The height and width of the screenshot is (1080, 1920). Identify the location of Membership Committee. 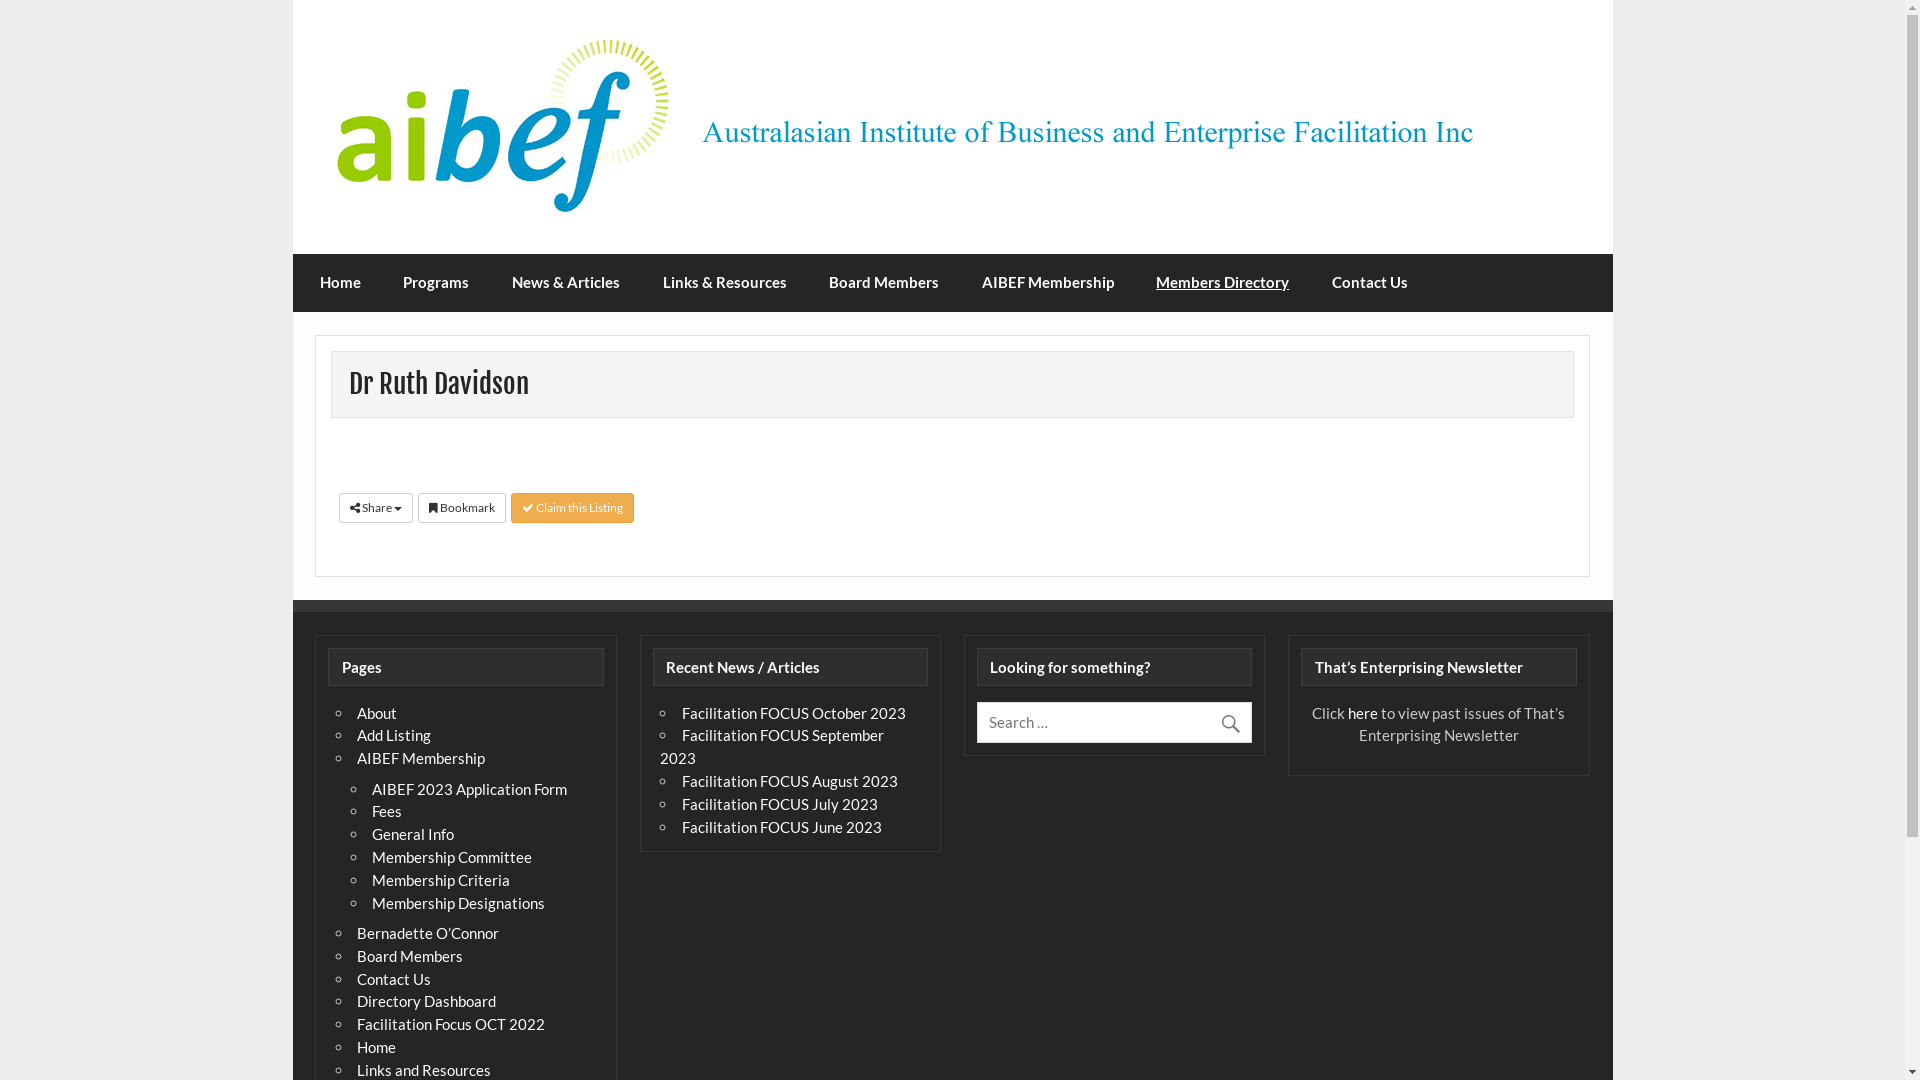
(452, 857).